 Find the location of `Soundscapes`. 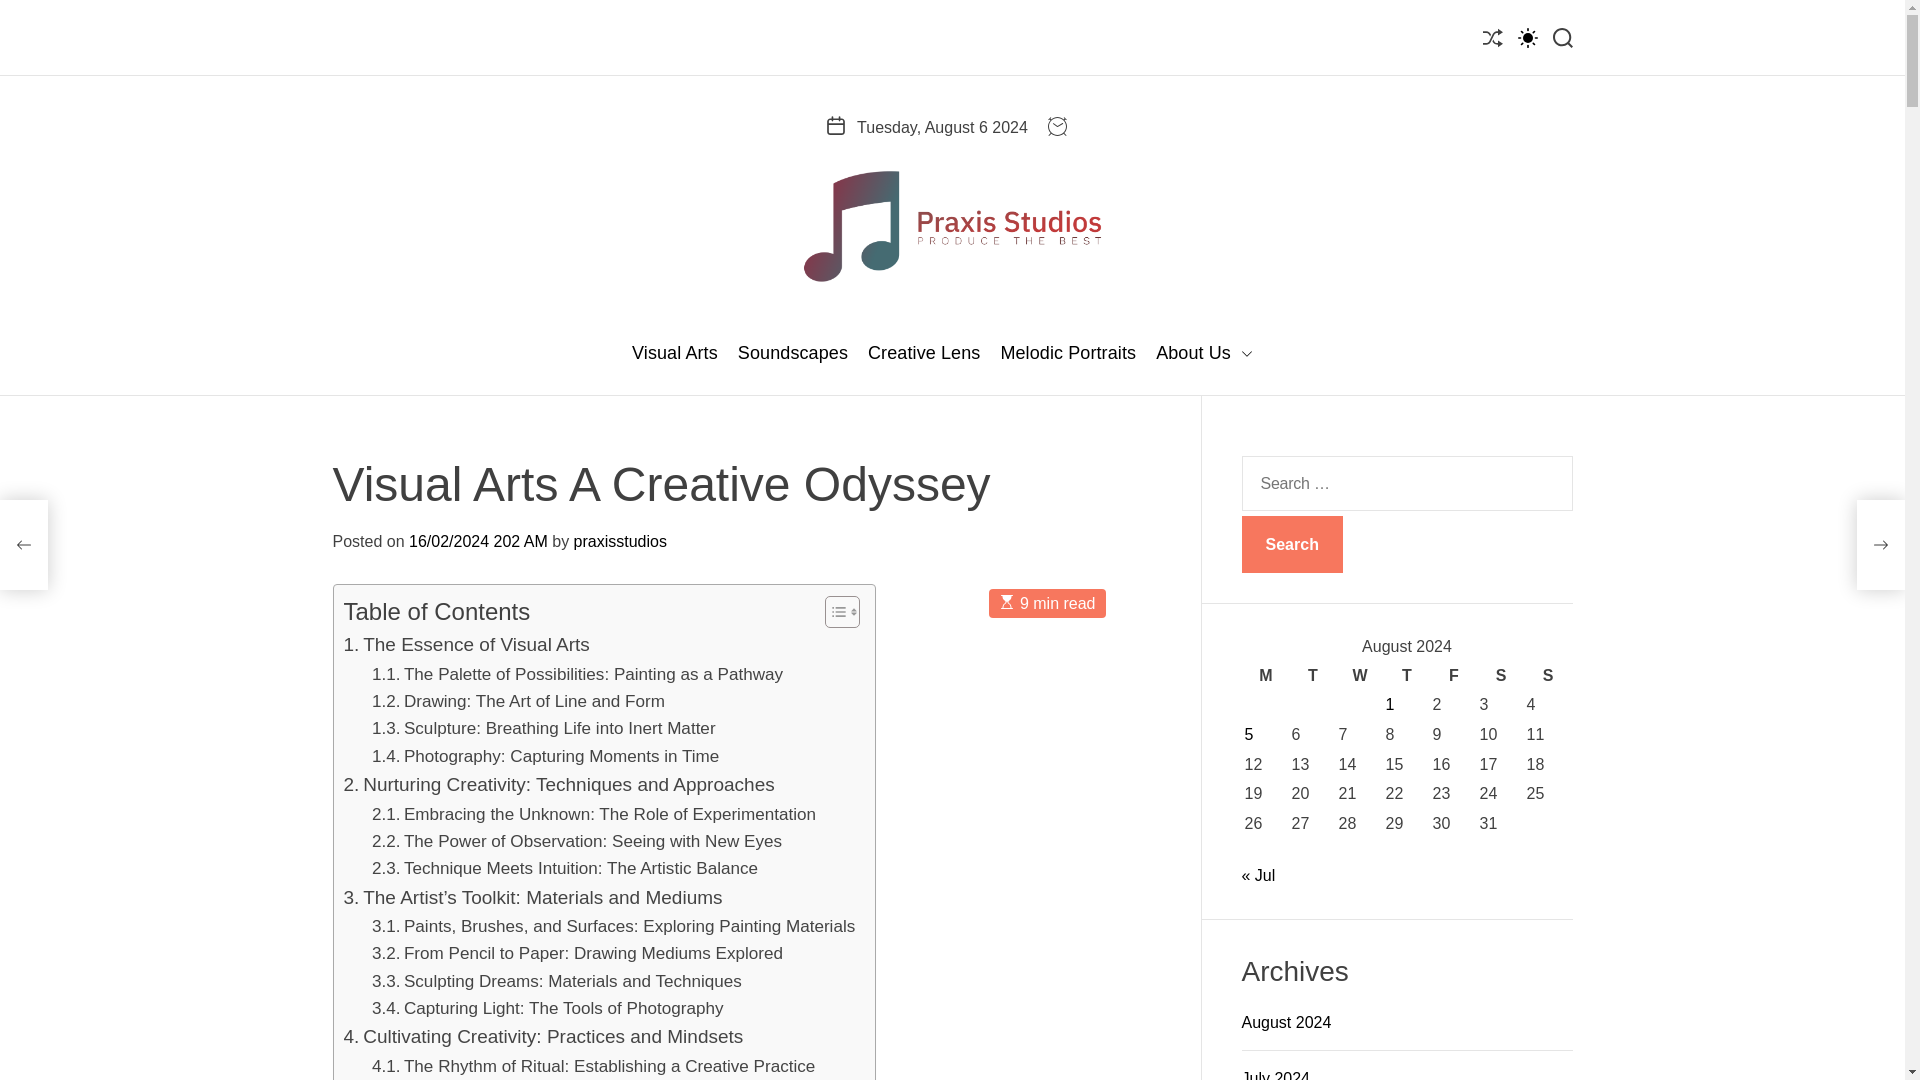

Soundscapes is located at coordinates (792, 353).